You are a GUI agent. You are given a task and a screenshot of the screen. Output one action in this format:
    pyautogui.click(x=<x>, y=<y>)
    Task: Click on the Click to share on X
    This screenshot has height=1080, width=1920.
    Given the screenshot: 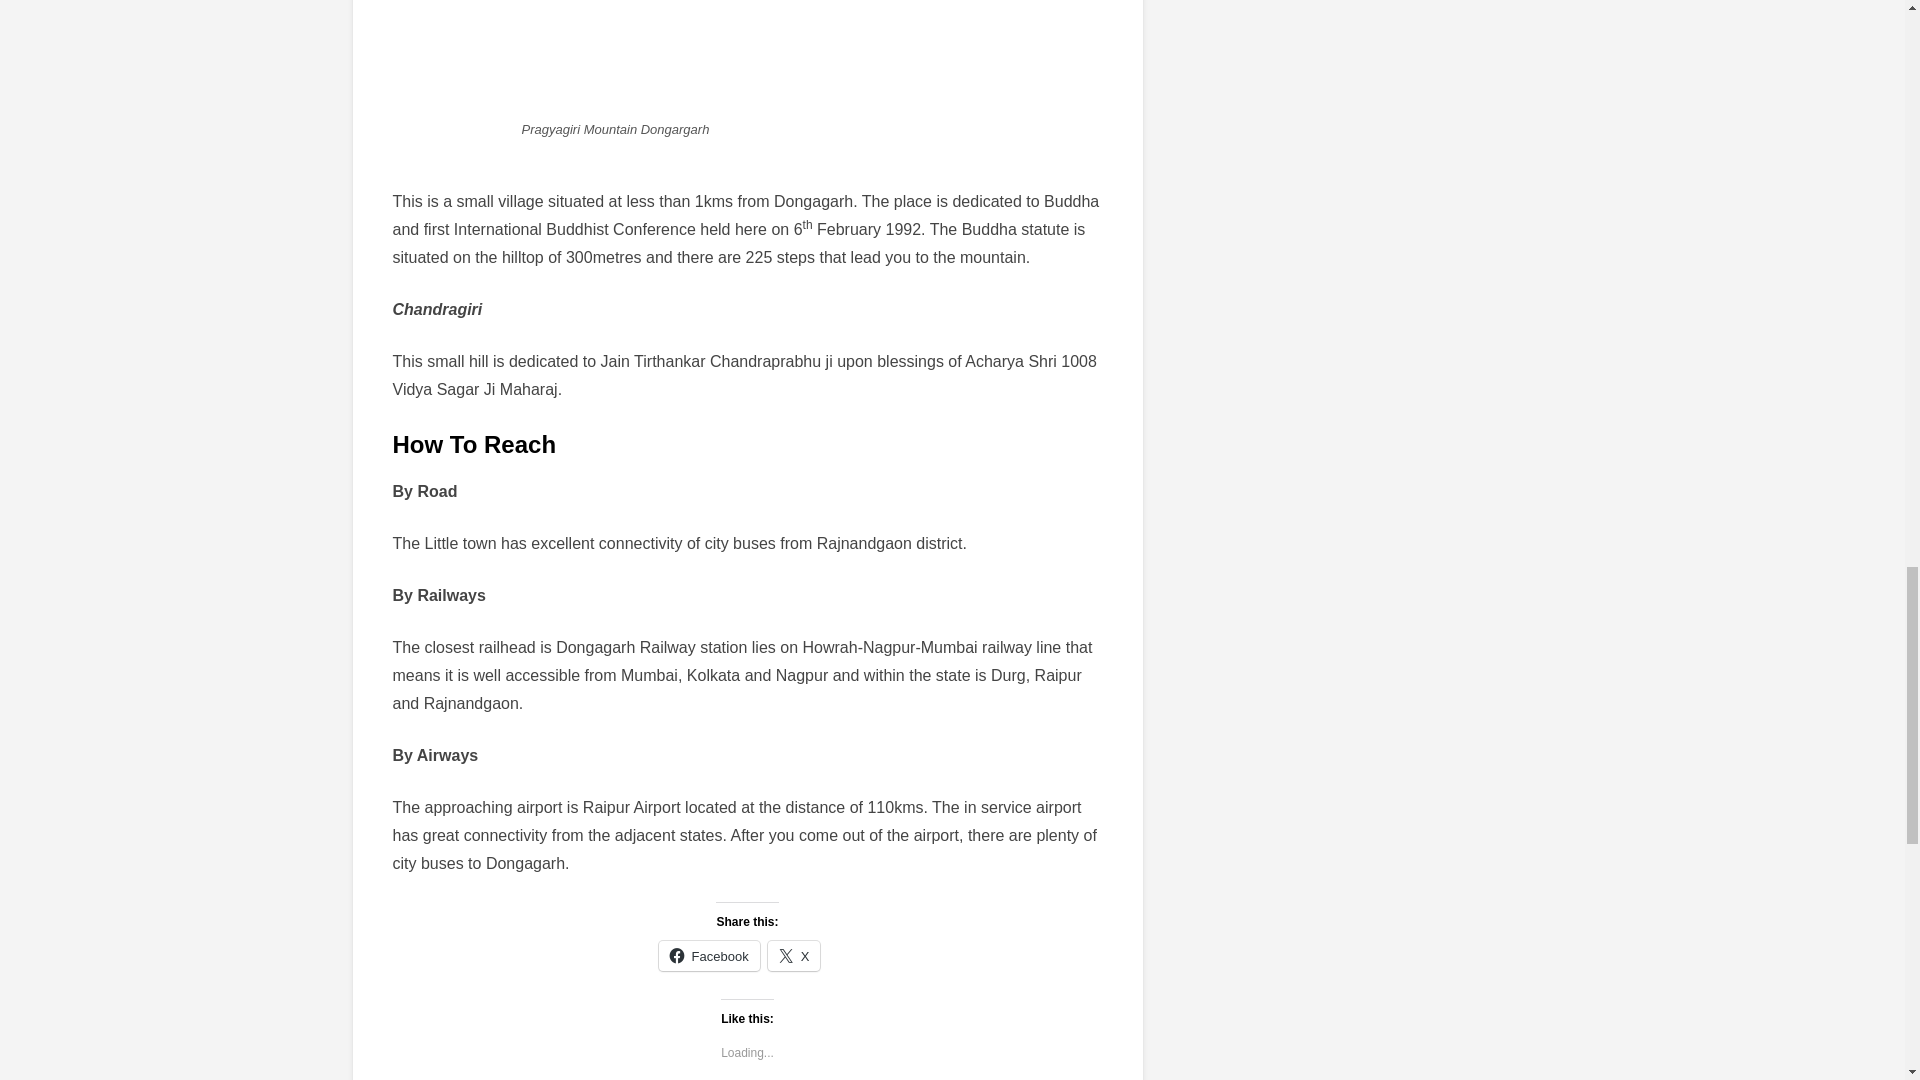 What is the action you would take?
    pyautogui.click(x=794, y=955)
    